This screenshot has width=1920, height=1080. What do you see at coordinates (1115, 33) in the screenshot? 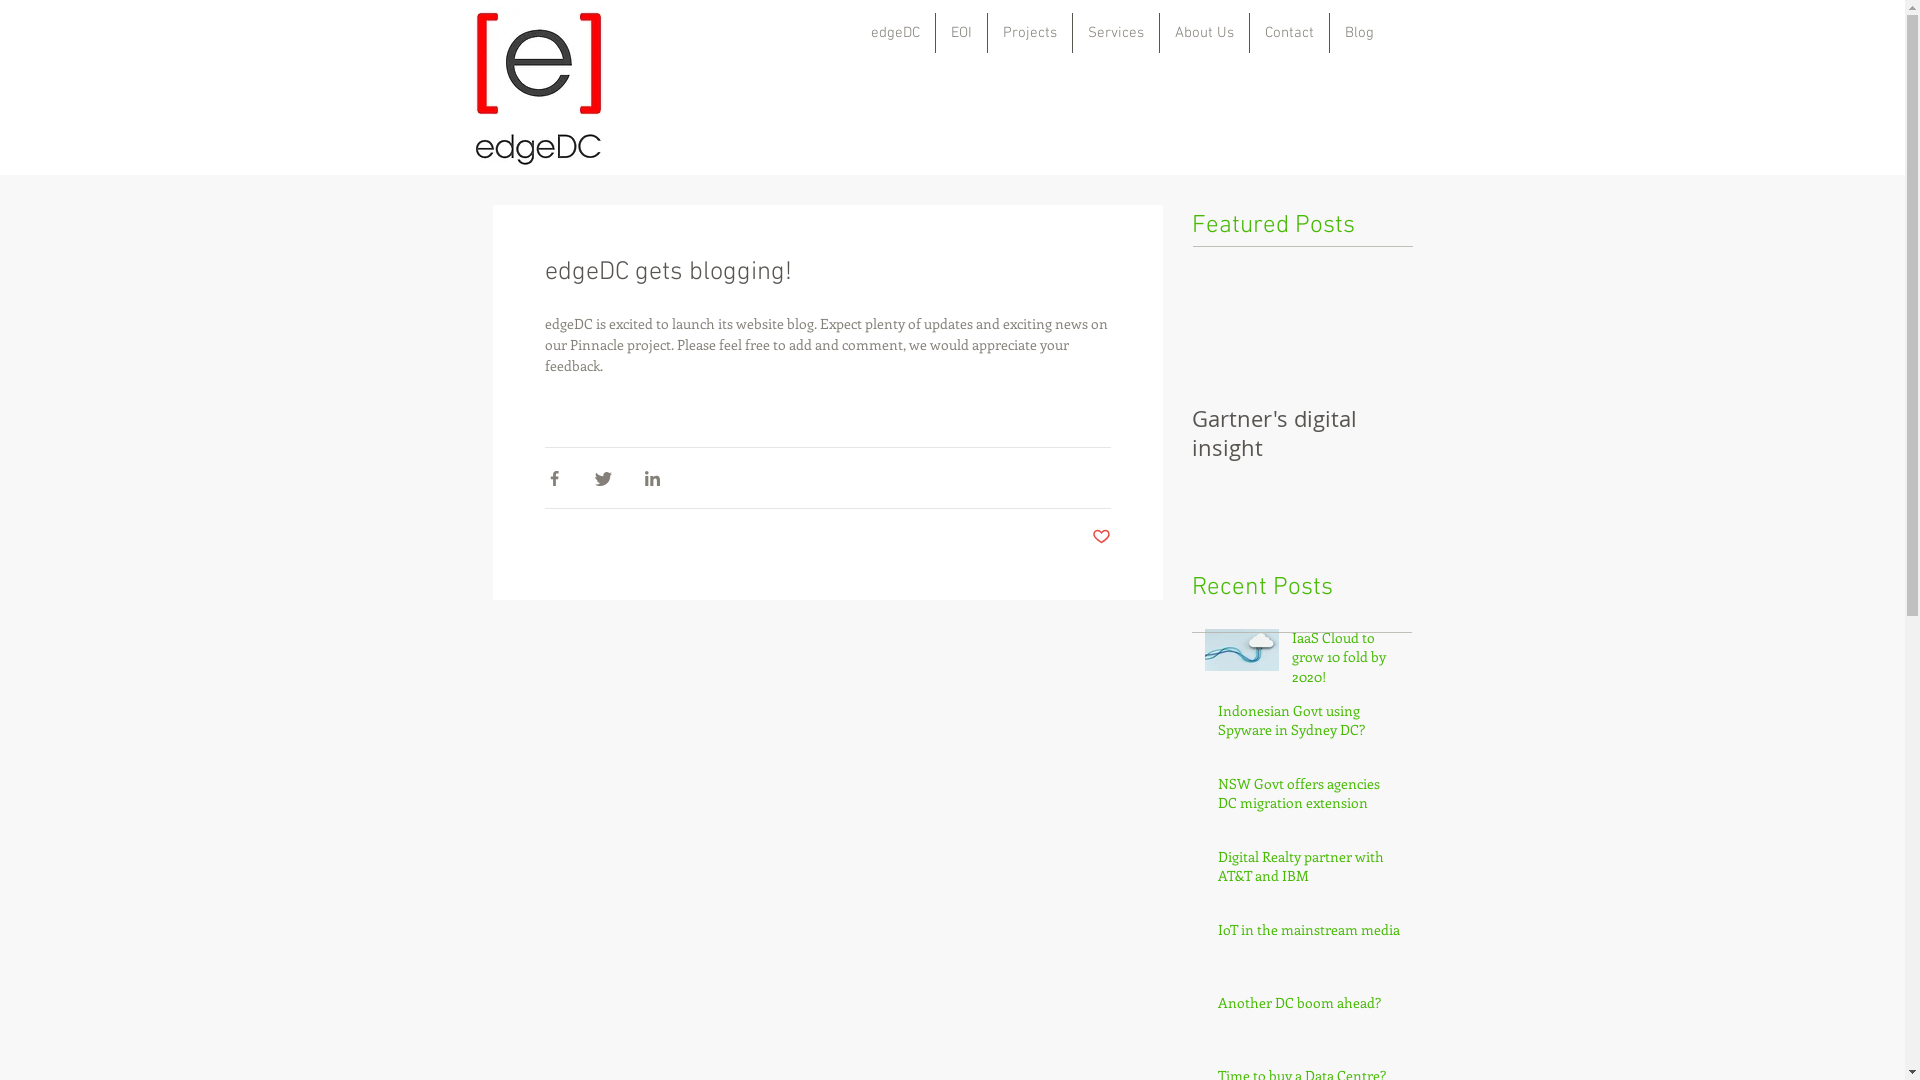
I see `Services` at bounding box center [1115, 33].